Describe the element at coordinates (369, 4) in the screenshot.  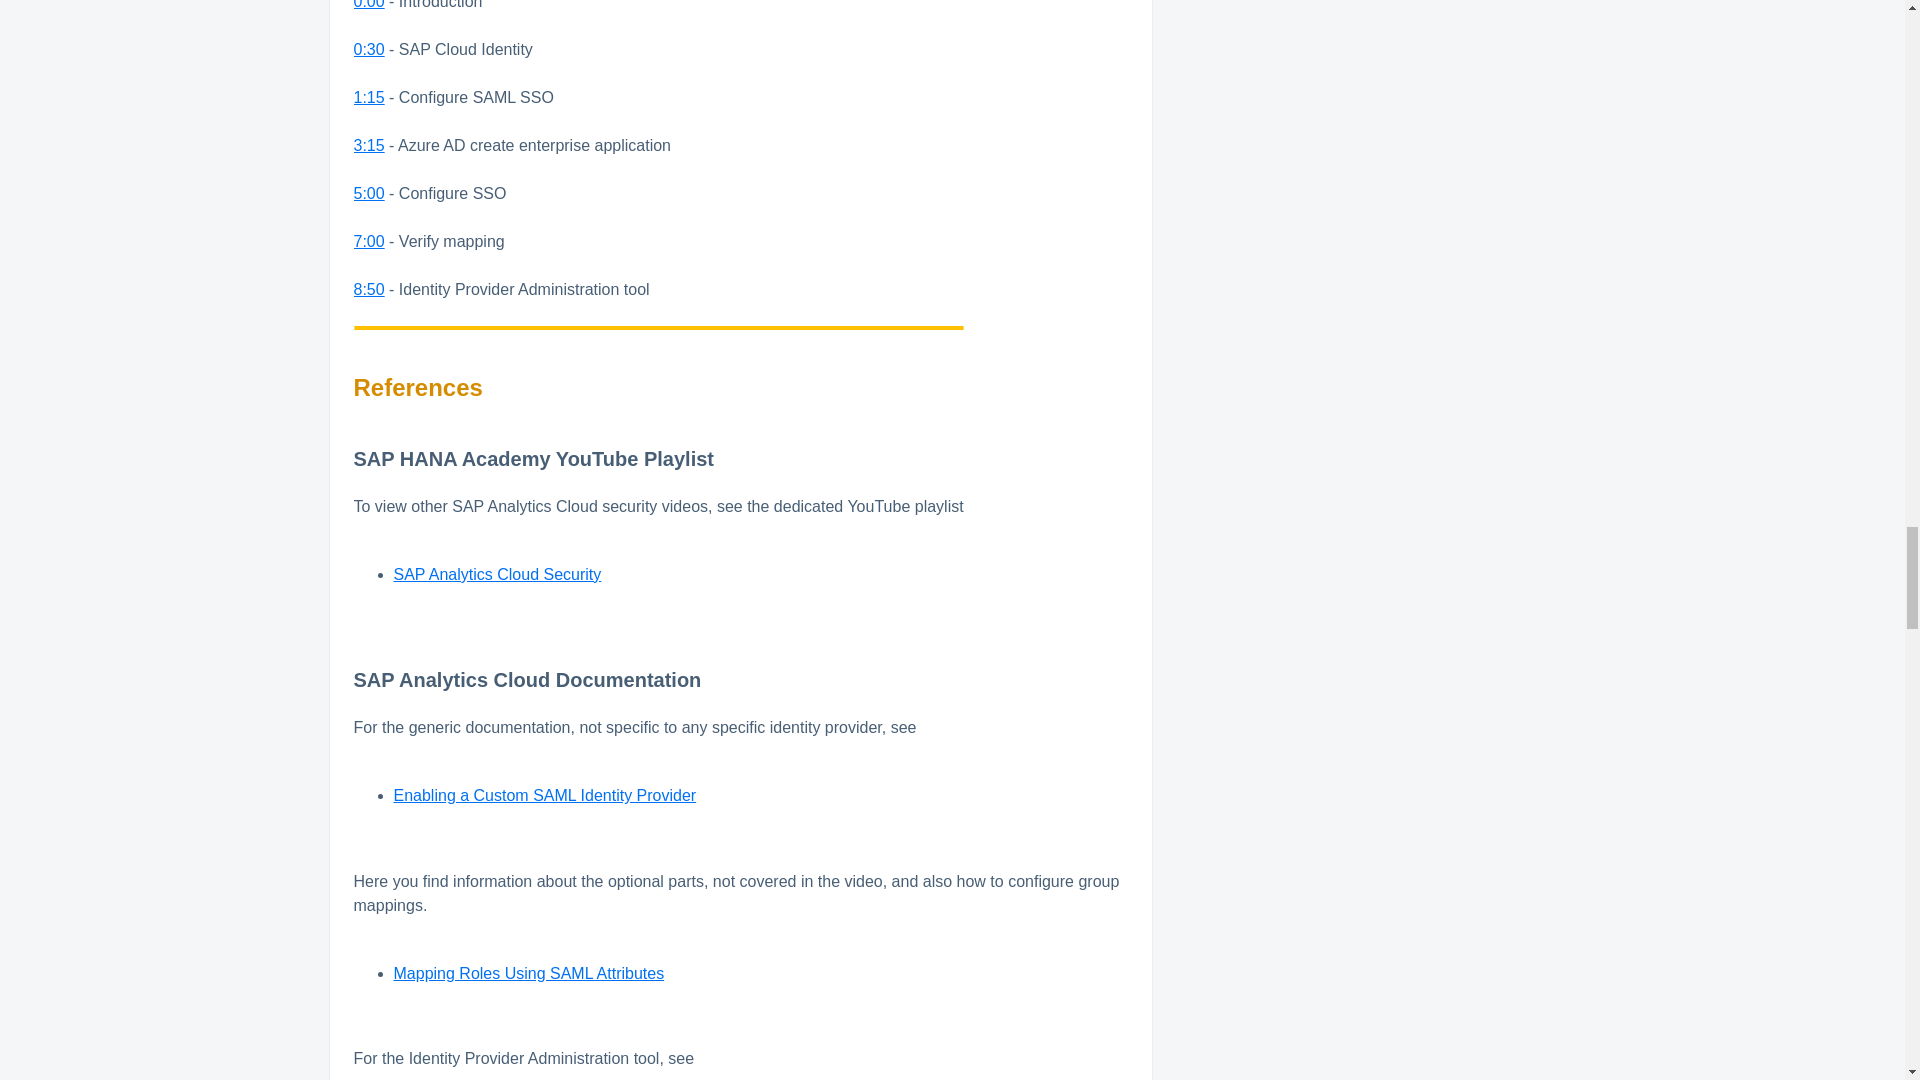
I see `0:00` at that location.